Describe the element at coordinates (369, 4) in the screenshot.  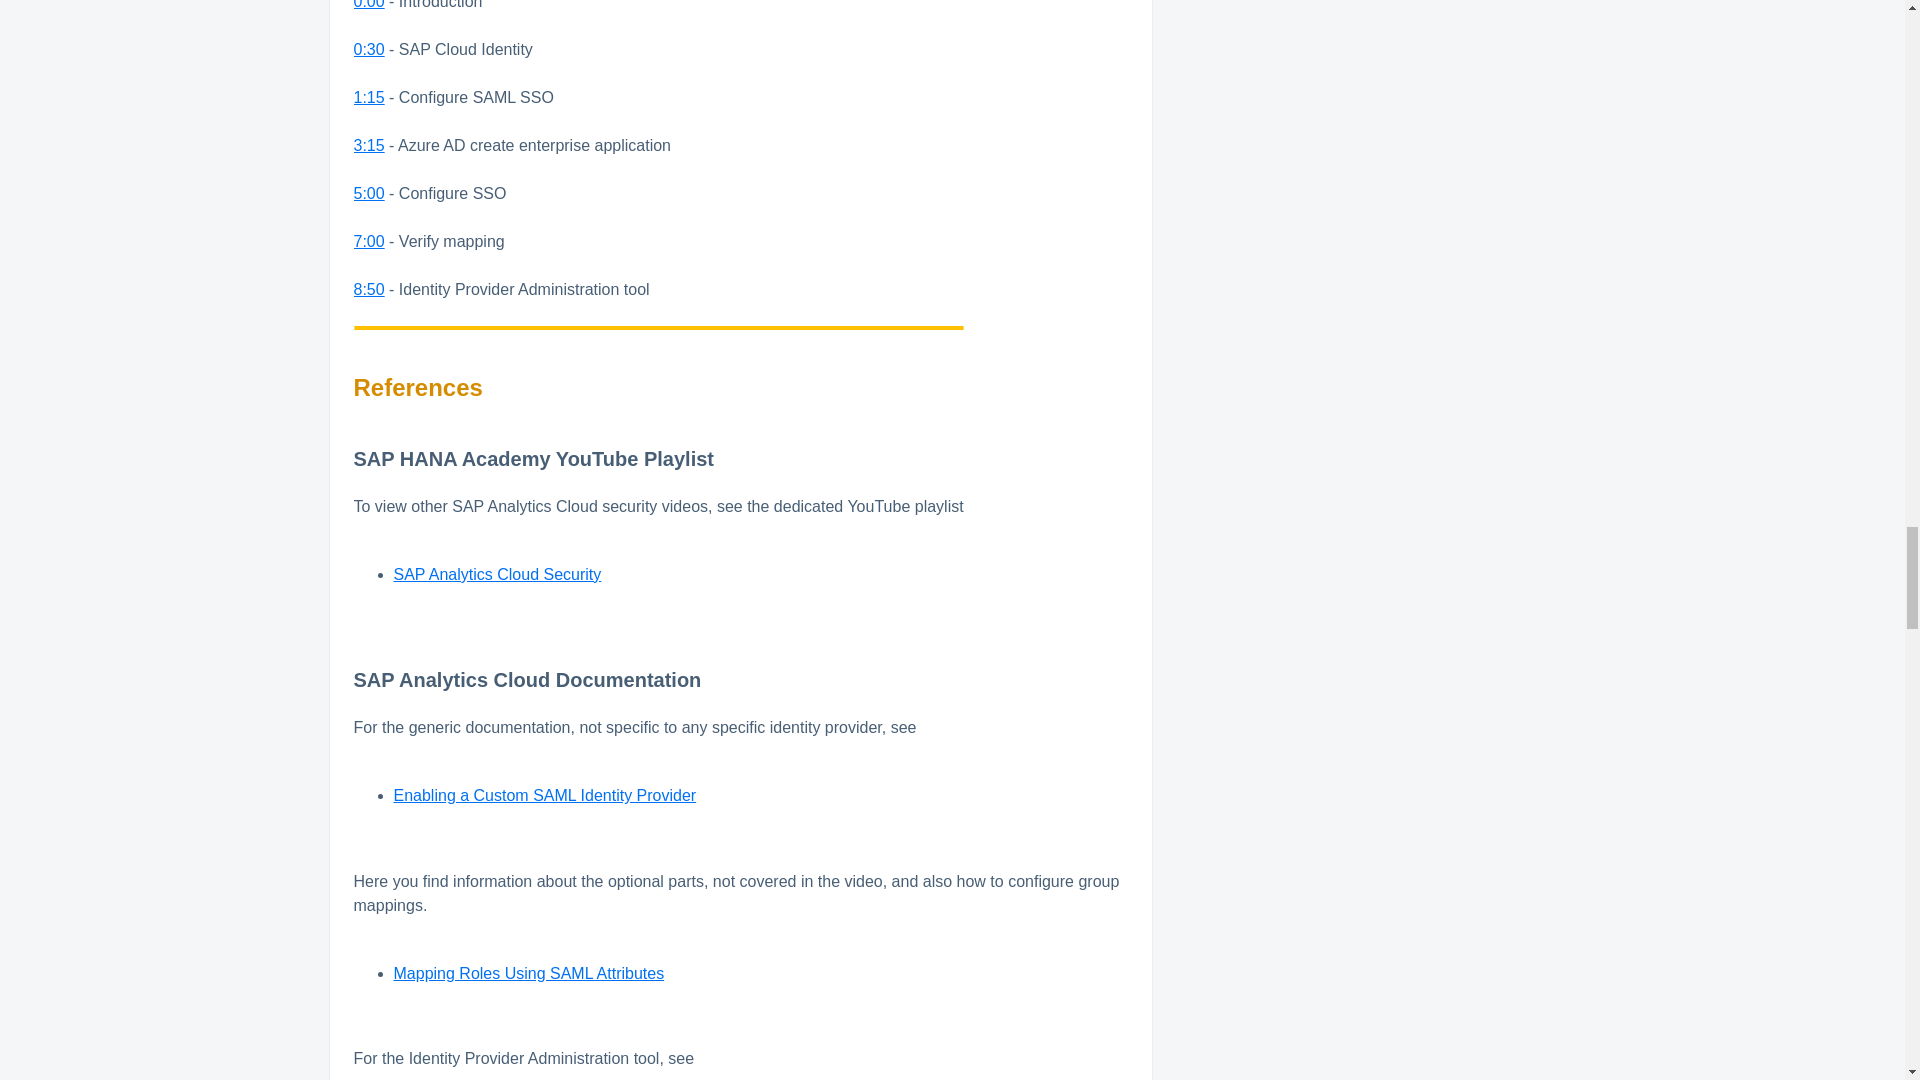
I see `0:00` at that location.